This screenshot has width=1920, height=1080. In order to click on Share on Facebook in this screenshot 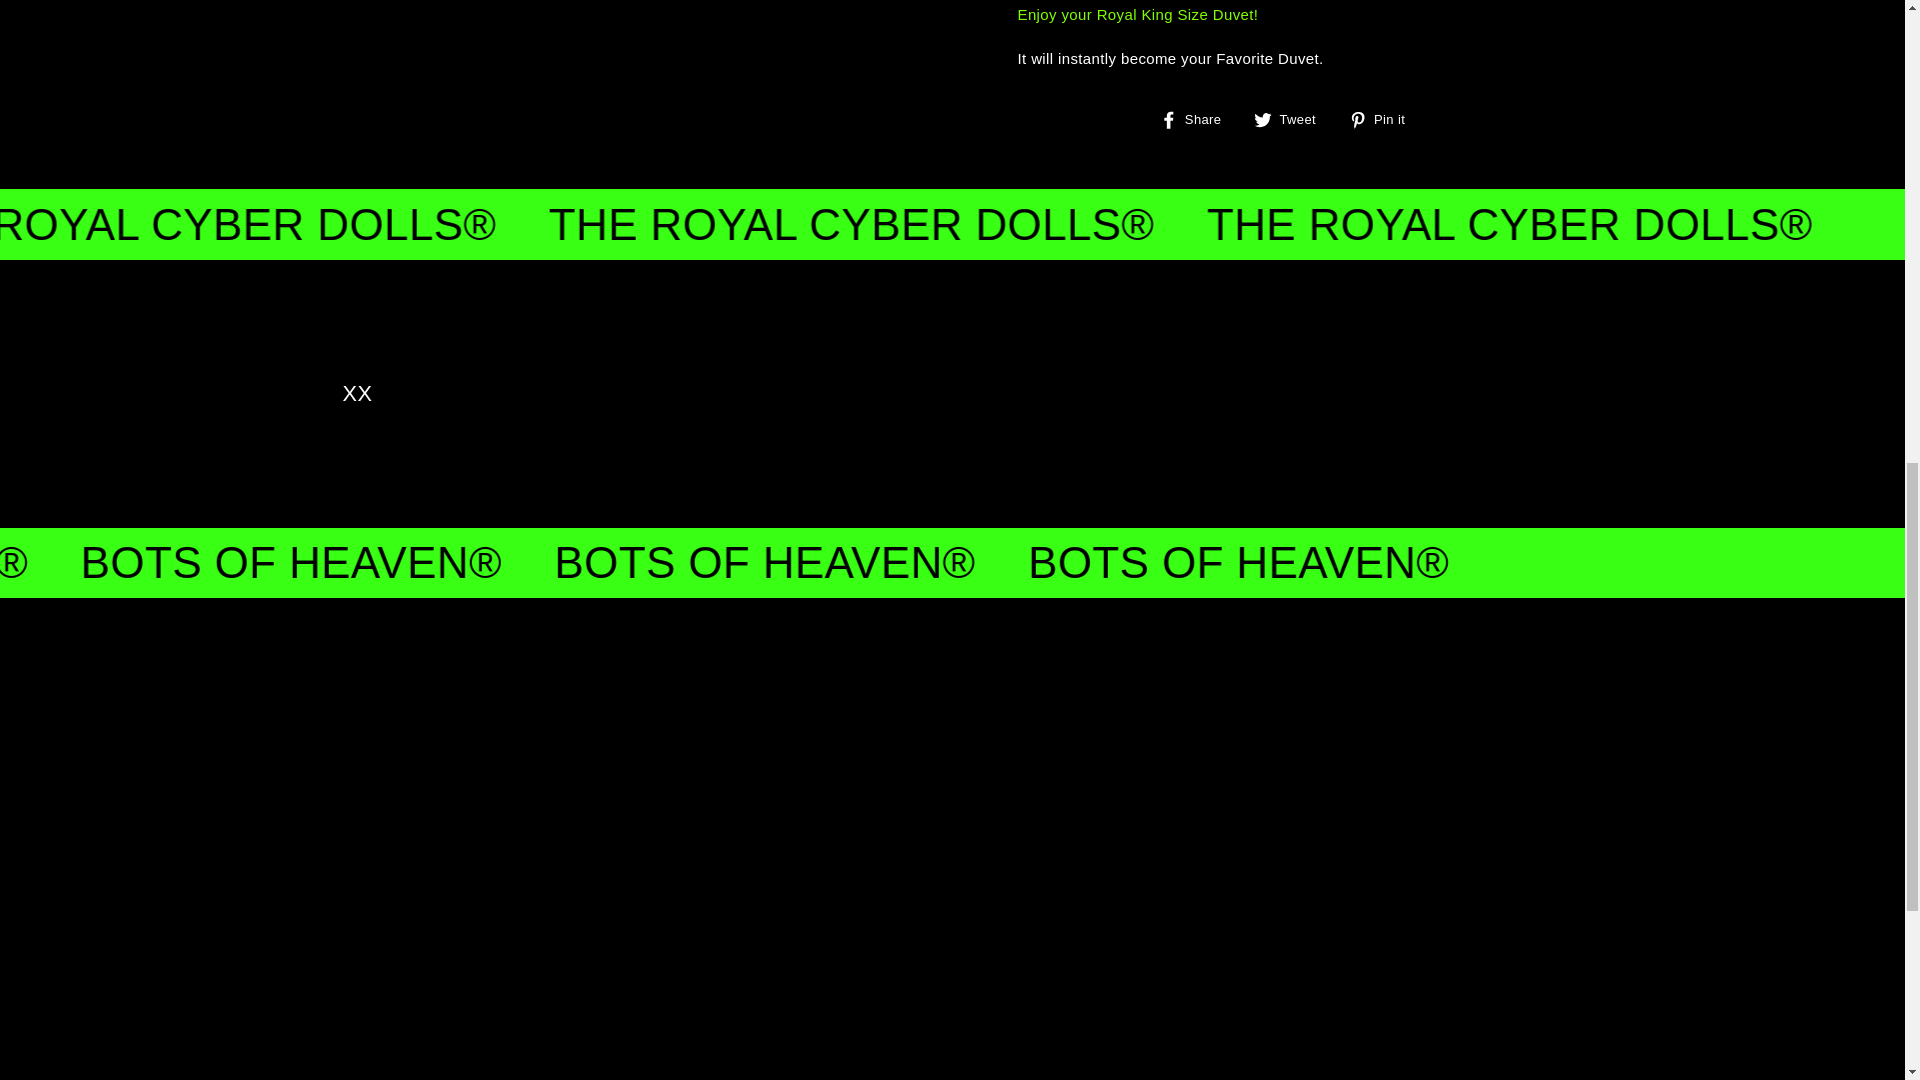, I will do `click(1198, 120)`.